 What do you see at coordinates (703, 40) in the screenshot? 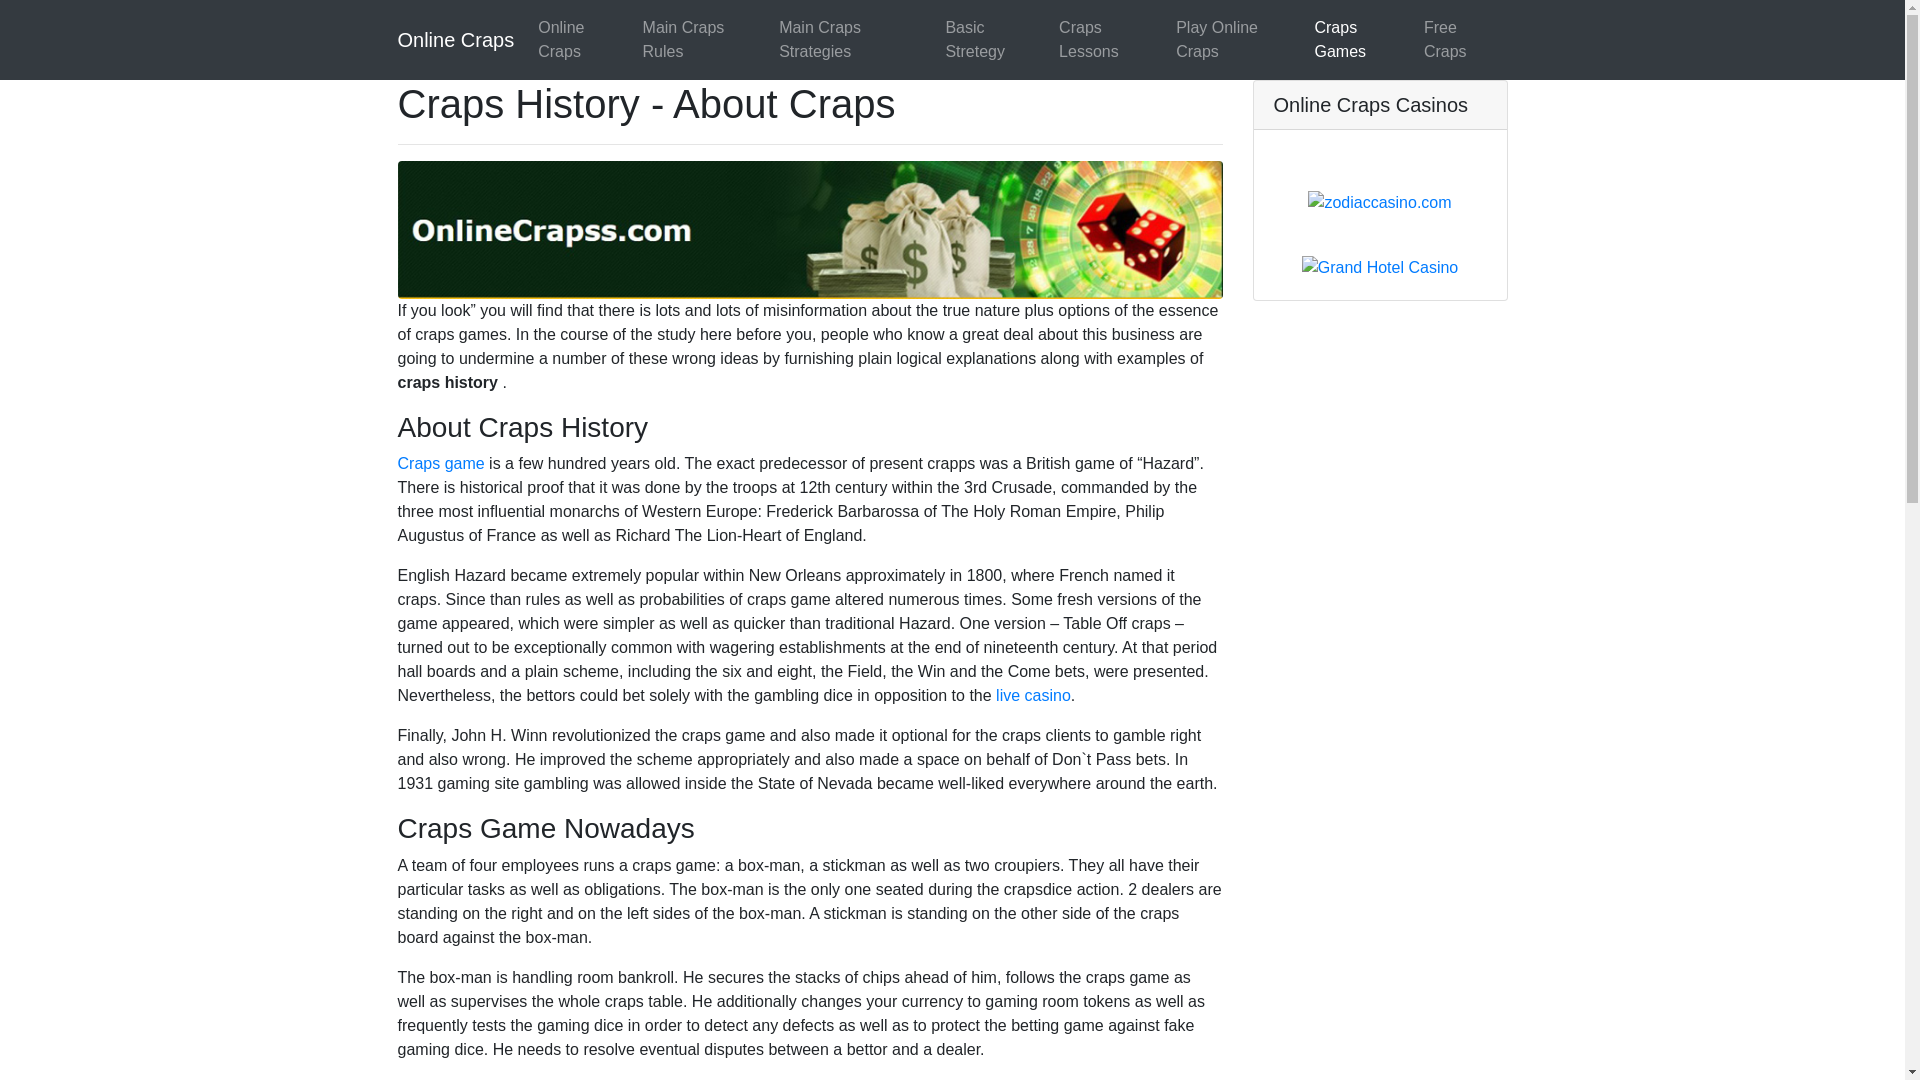
I see `Main Craps Rules` at bounding box center [703, 40].